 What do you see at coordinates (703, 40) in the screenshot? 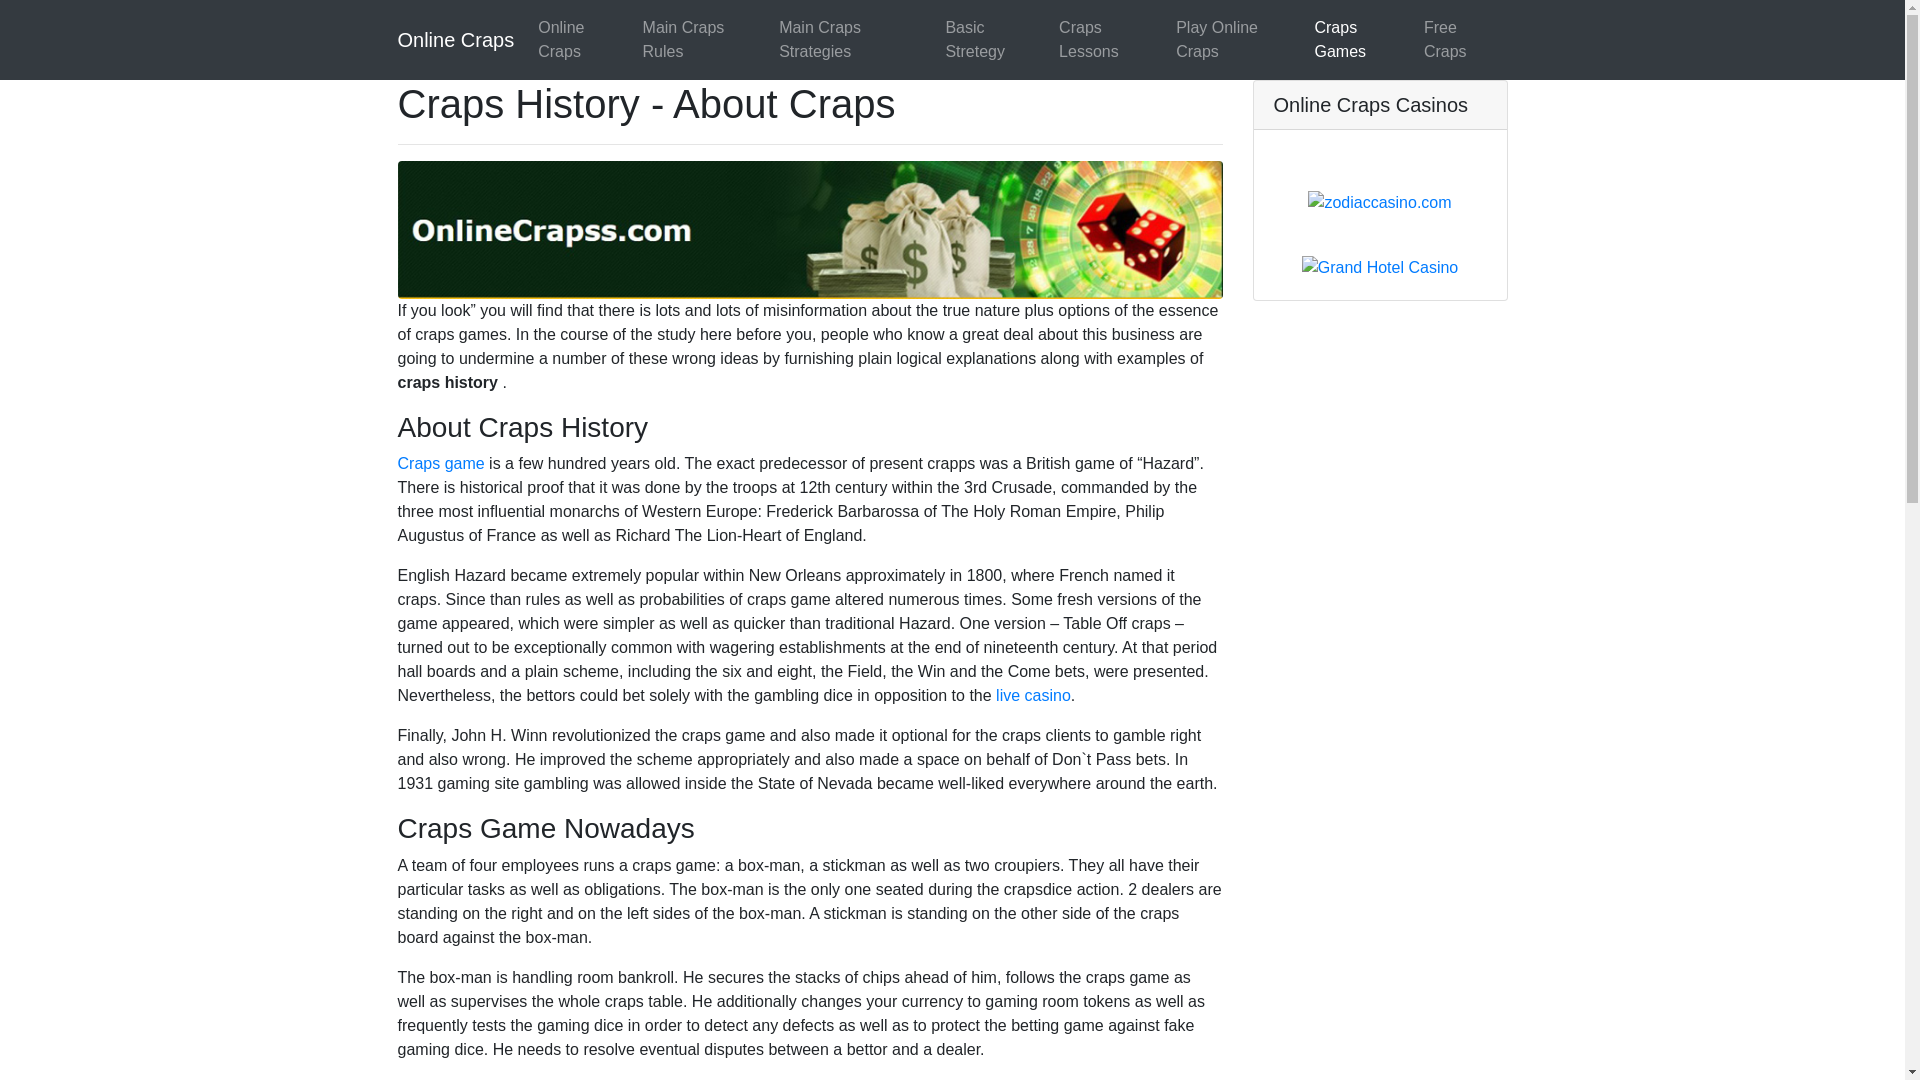
I see `Main Craps Rules` at bounding box center [703, 40].